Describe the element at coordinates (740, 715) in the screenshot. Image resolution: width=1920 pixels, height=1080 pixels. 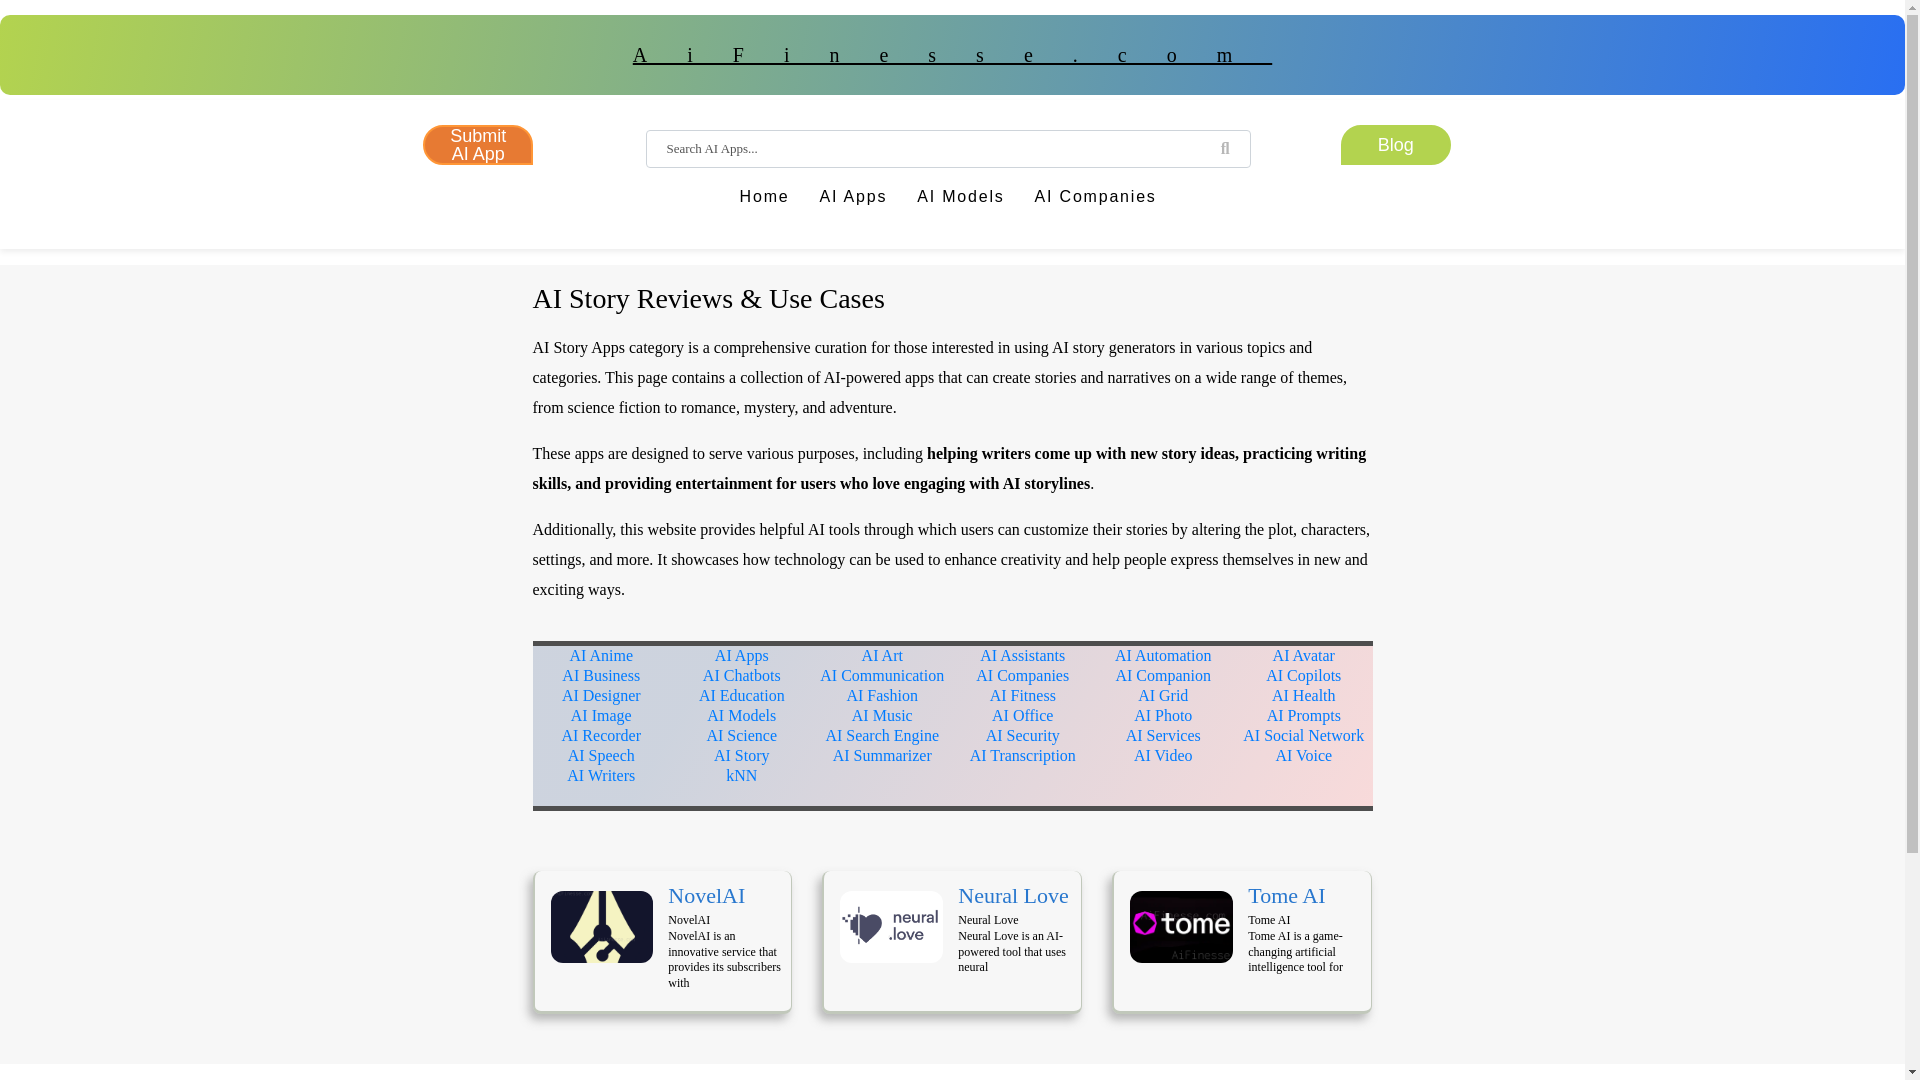
I see `AI Models` at that location.